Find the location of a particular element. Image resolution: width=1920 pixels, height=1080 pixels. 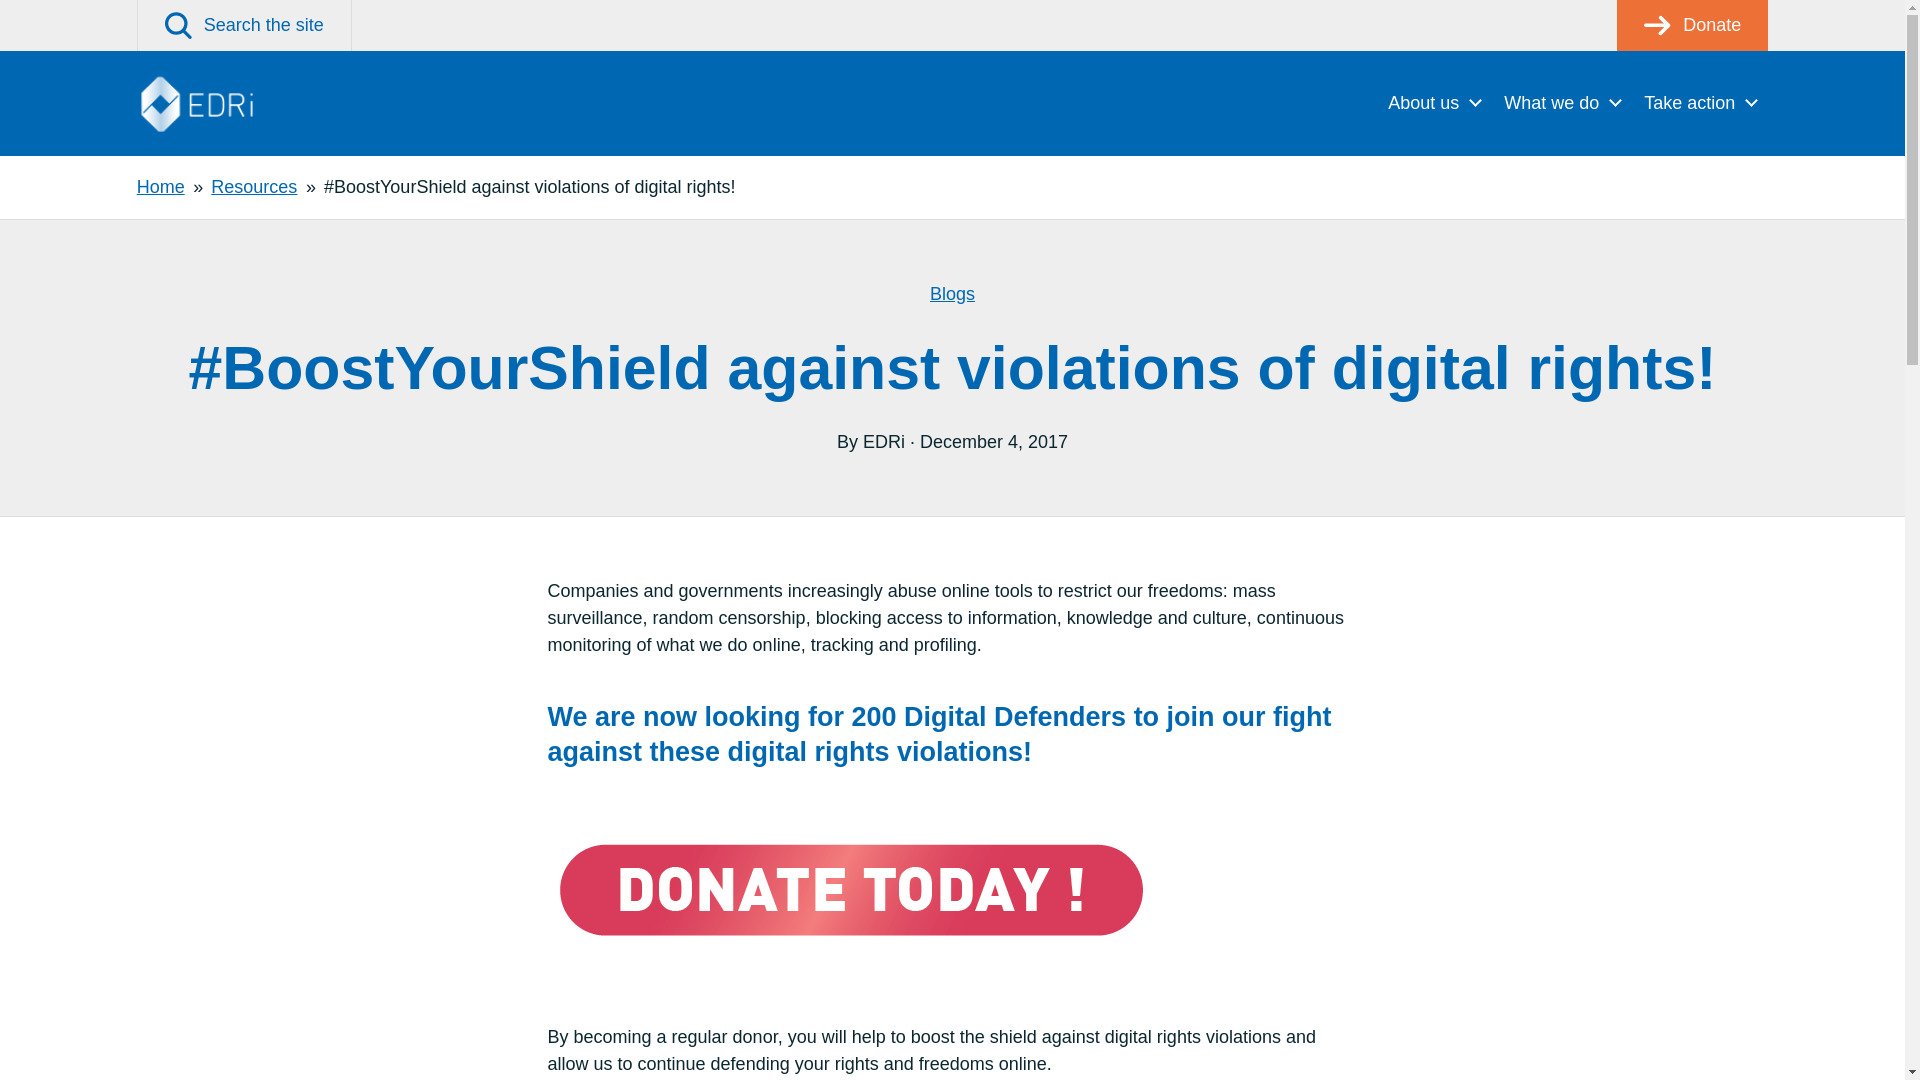

Search the site is located at coordinates (244, 25).